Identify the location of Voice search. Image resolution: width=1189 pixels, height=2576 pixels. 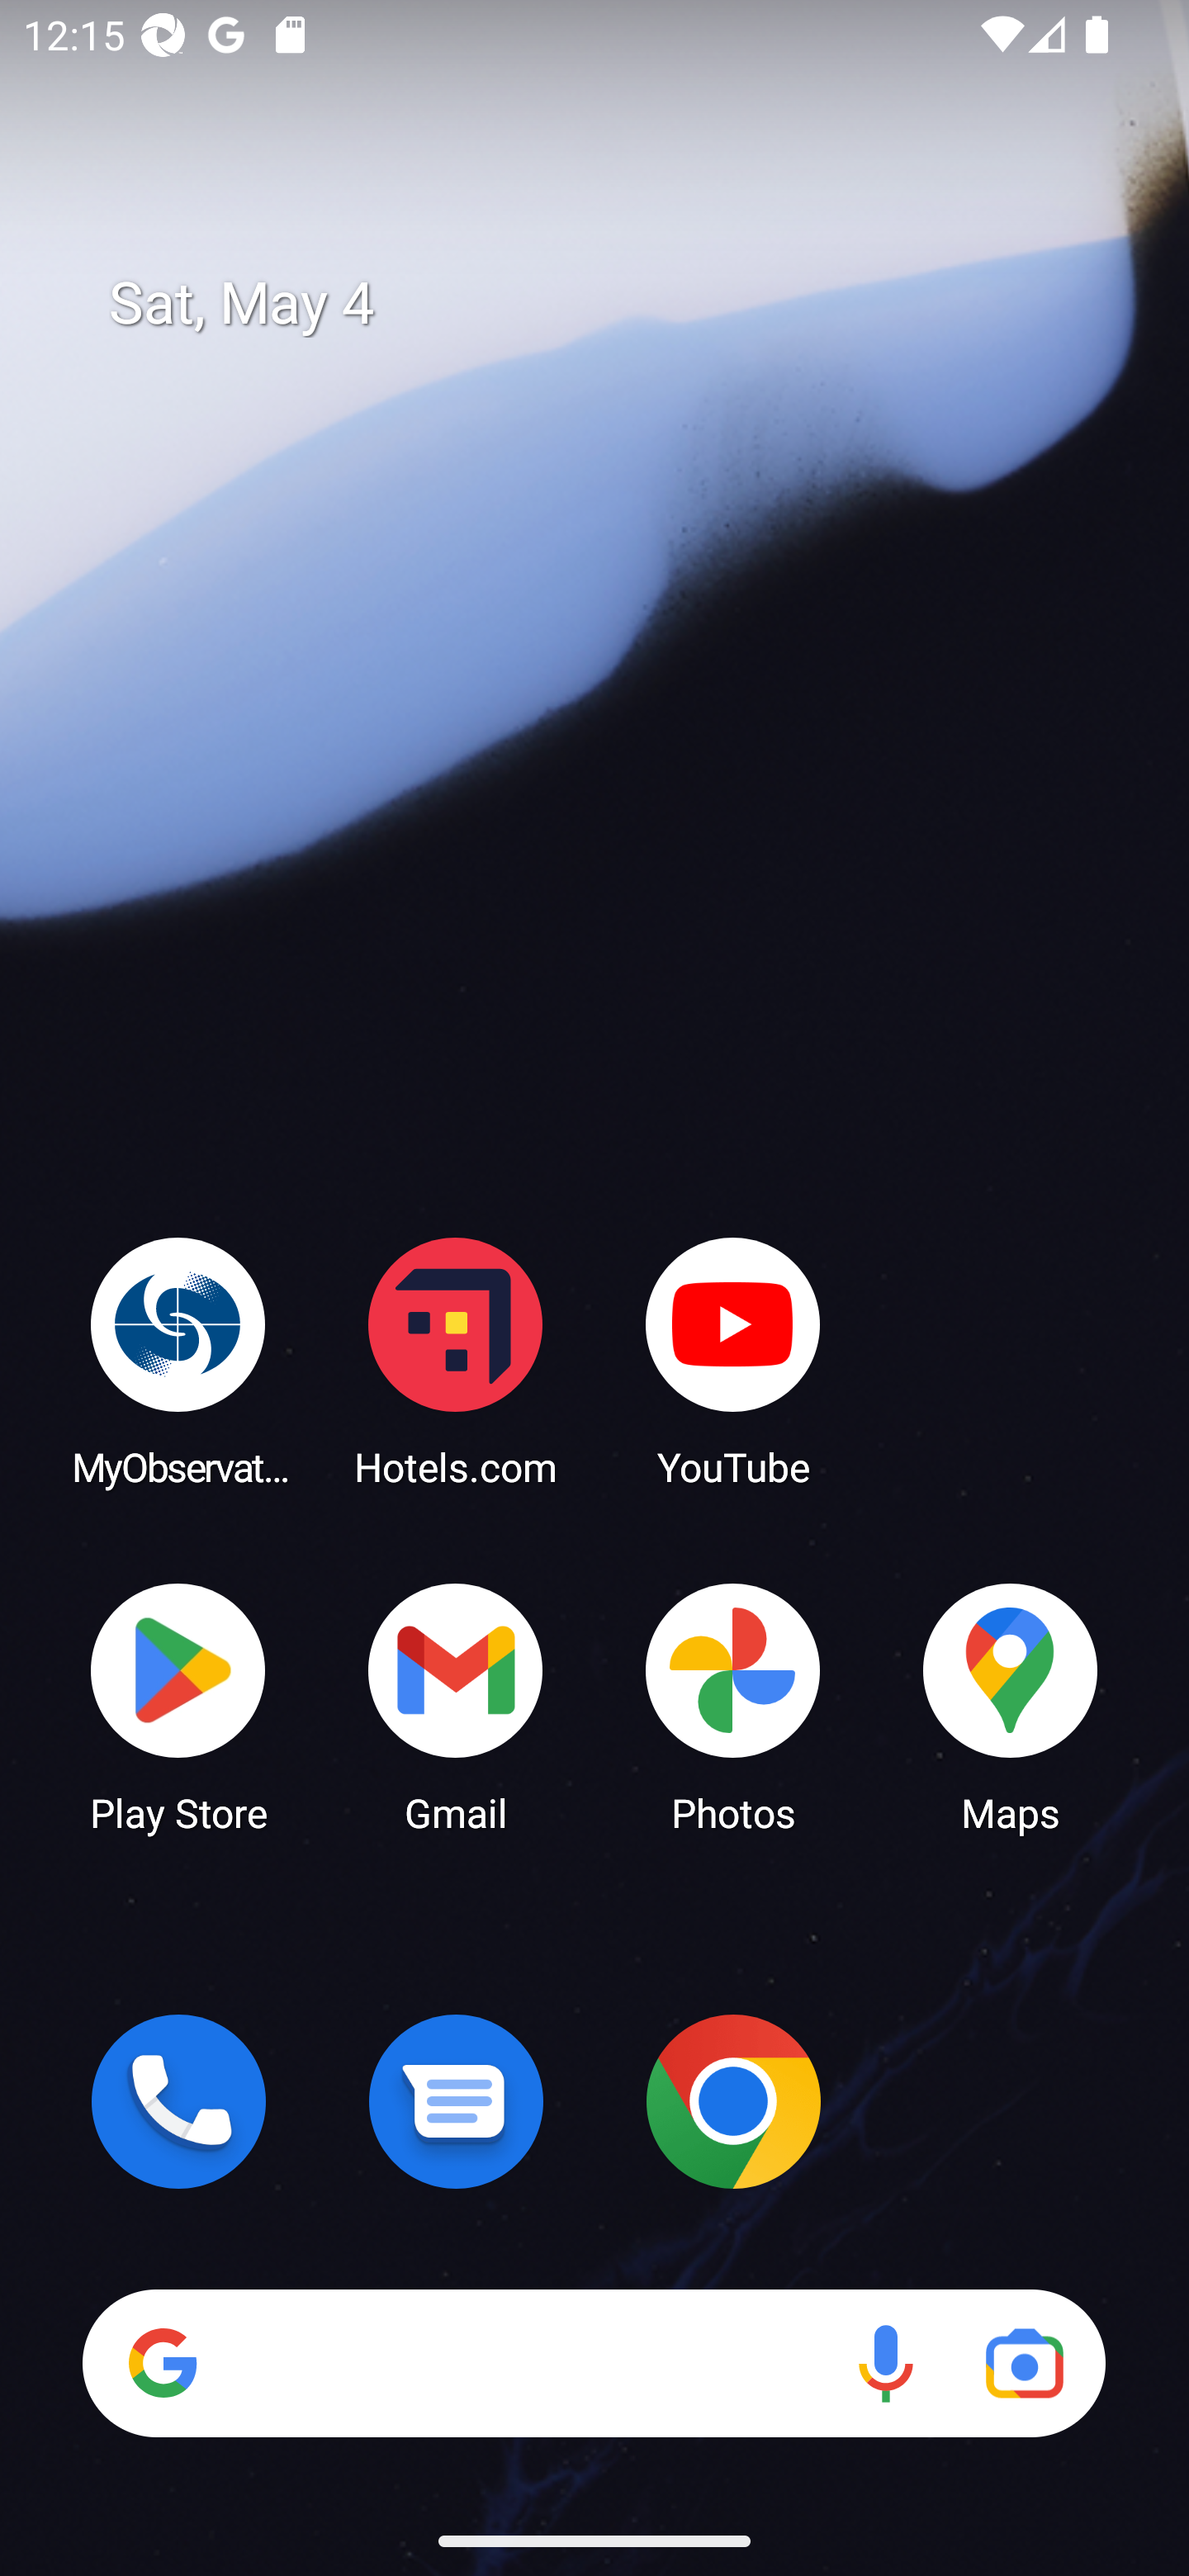
(885, 2363).